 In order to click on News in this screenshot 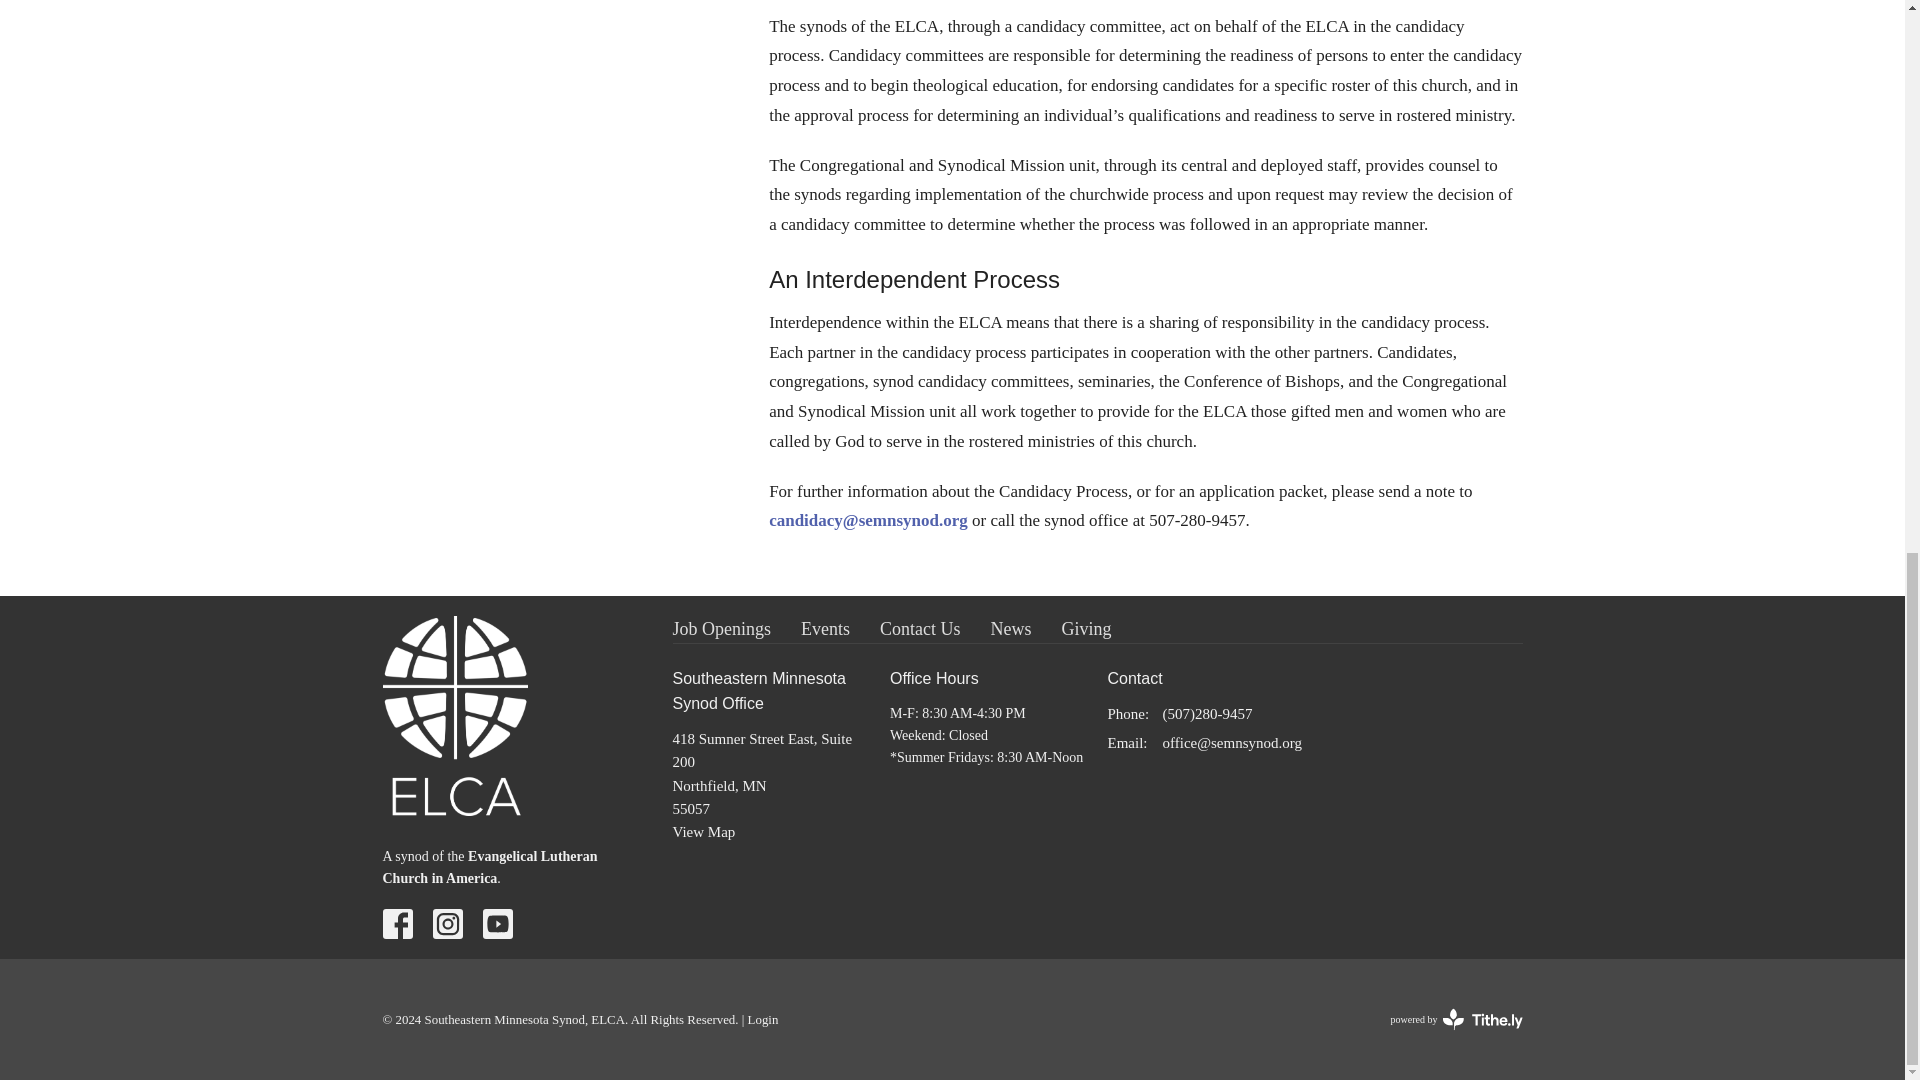, I will do `click(490, 866)`.